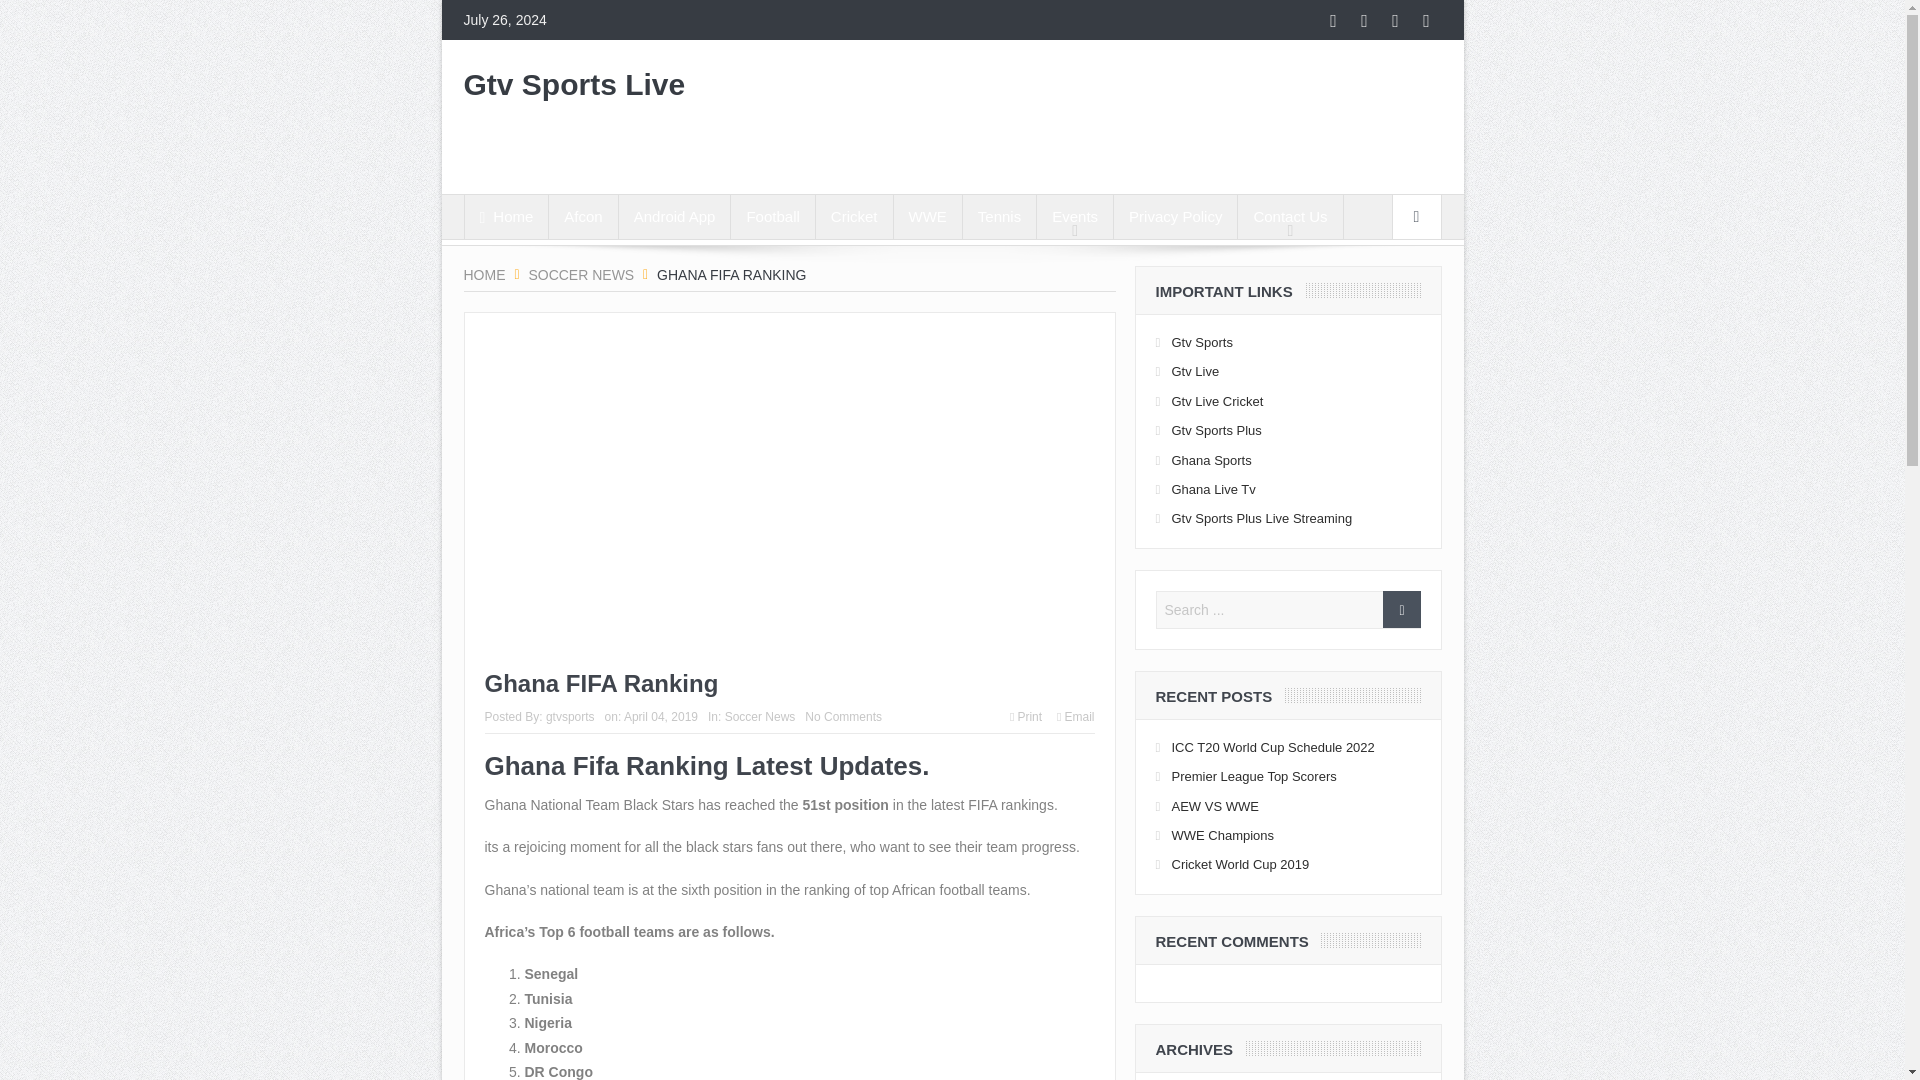 Image resolution: width=1920 pixels, height=1080 pixels. Describe the element at coordinates (760, 716) in the screenshot. I see `View all posts in Soccer News` at that location.